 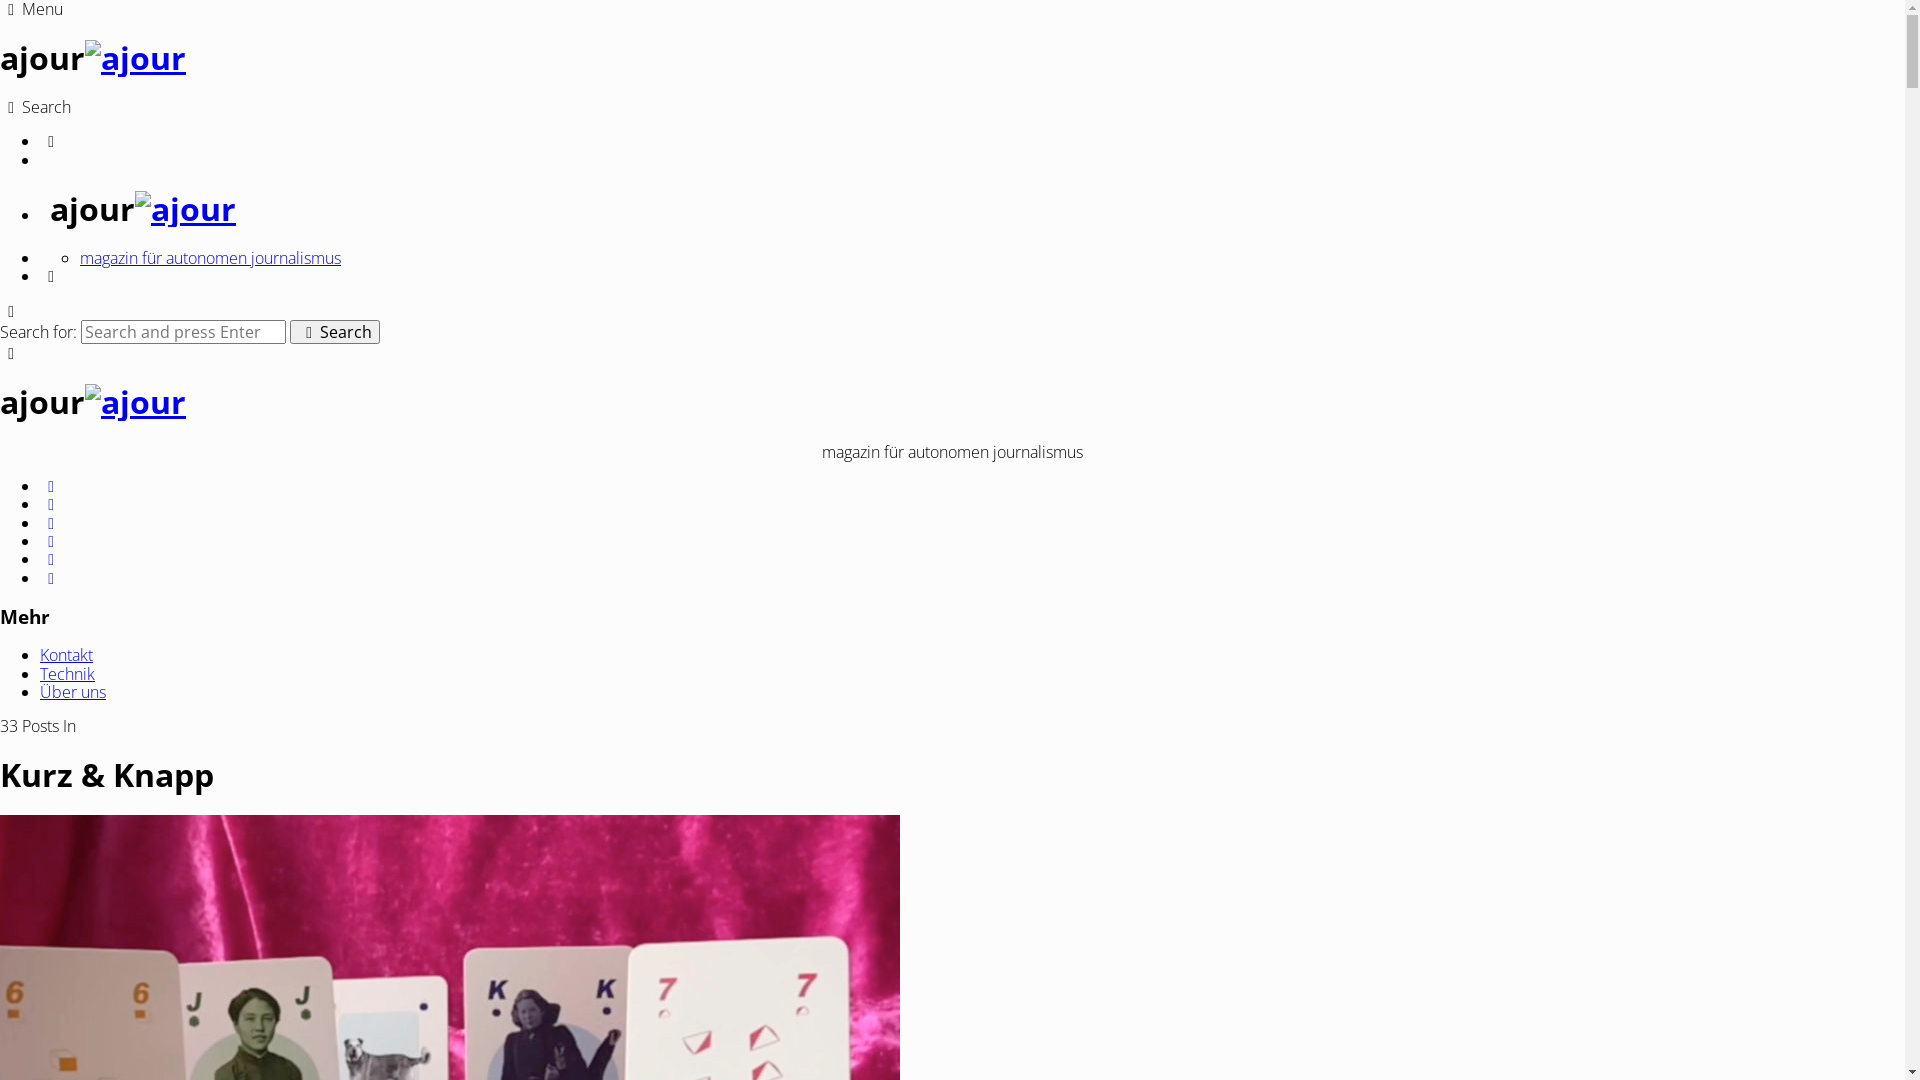 What do you see at coordinates (335, 332) in the screenshot?
I see `Search` at bounding box center [335, 332].